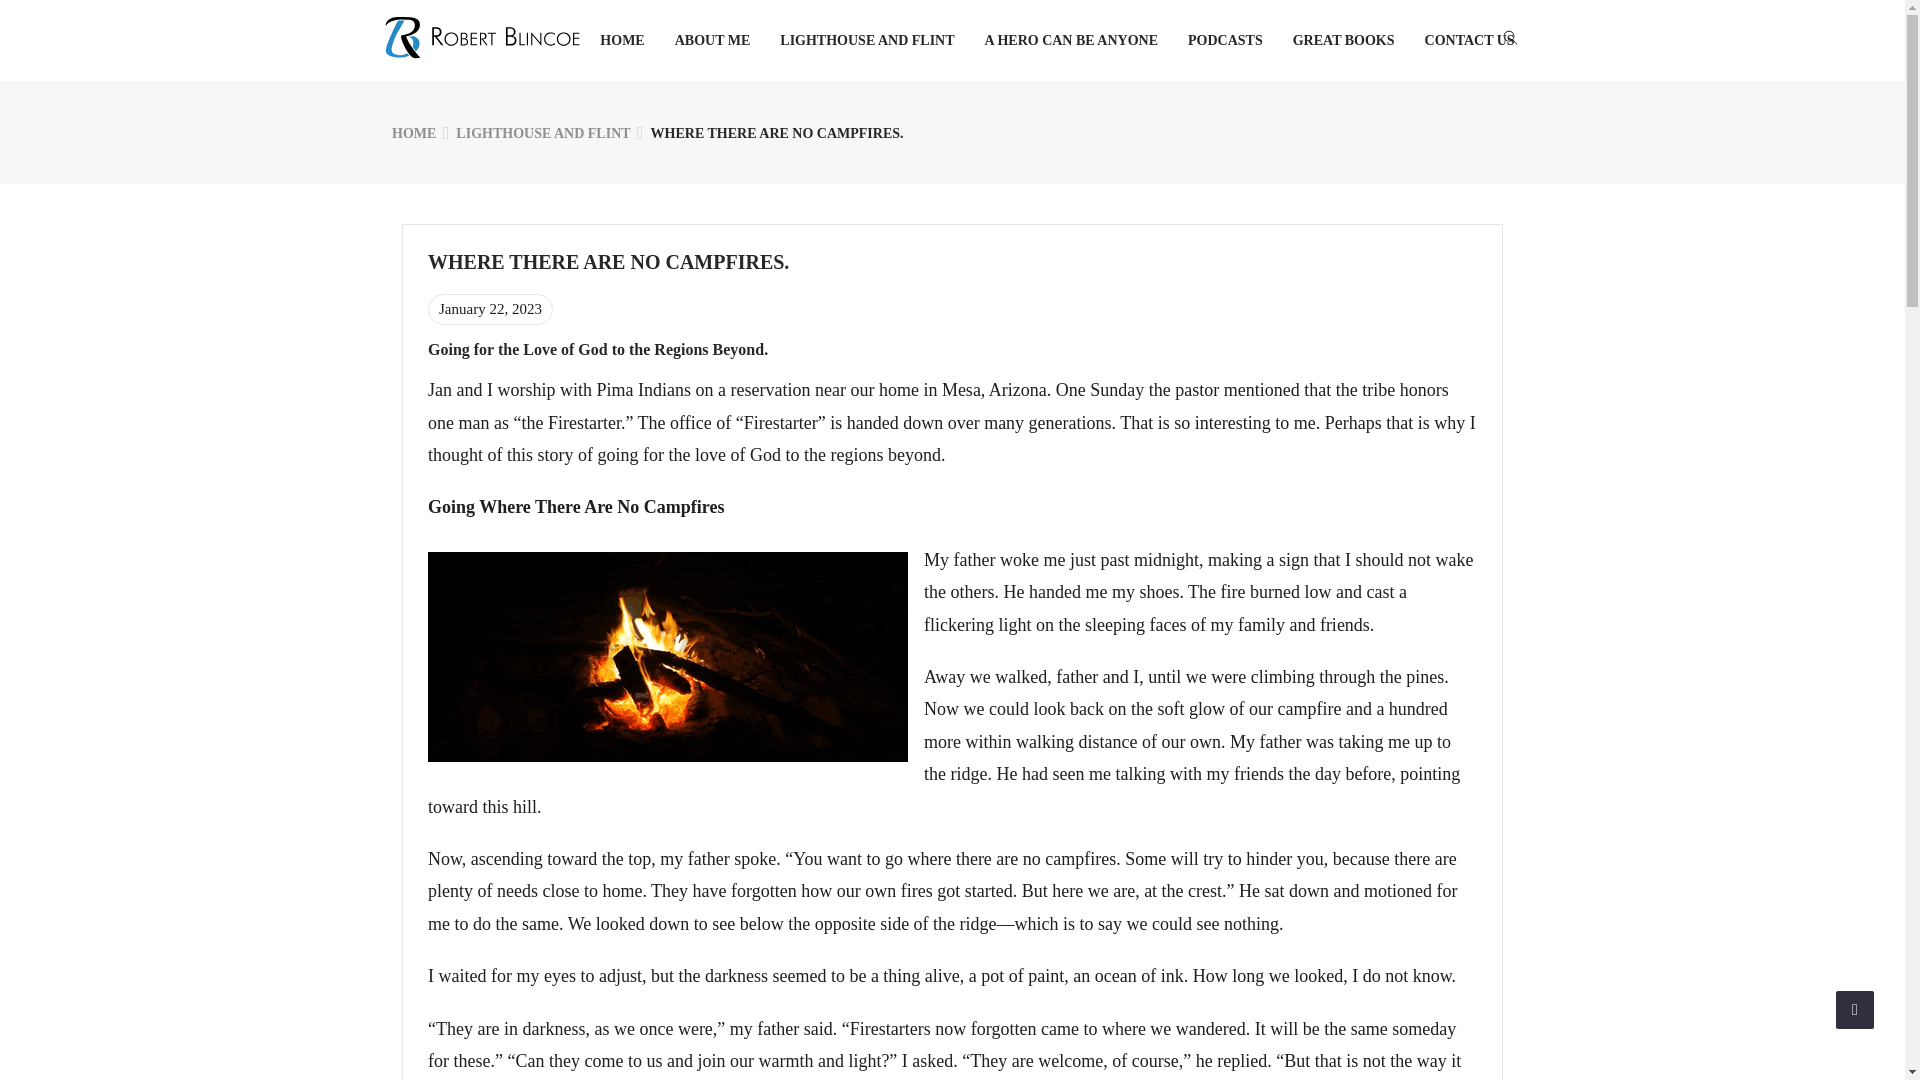 Image resolution: width=1920 pixels, height=1080 pixels. I want to click on HOME, so click(621, 40).